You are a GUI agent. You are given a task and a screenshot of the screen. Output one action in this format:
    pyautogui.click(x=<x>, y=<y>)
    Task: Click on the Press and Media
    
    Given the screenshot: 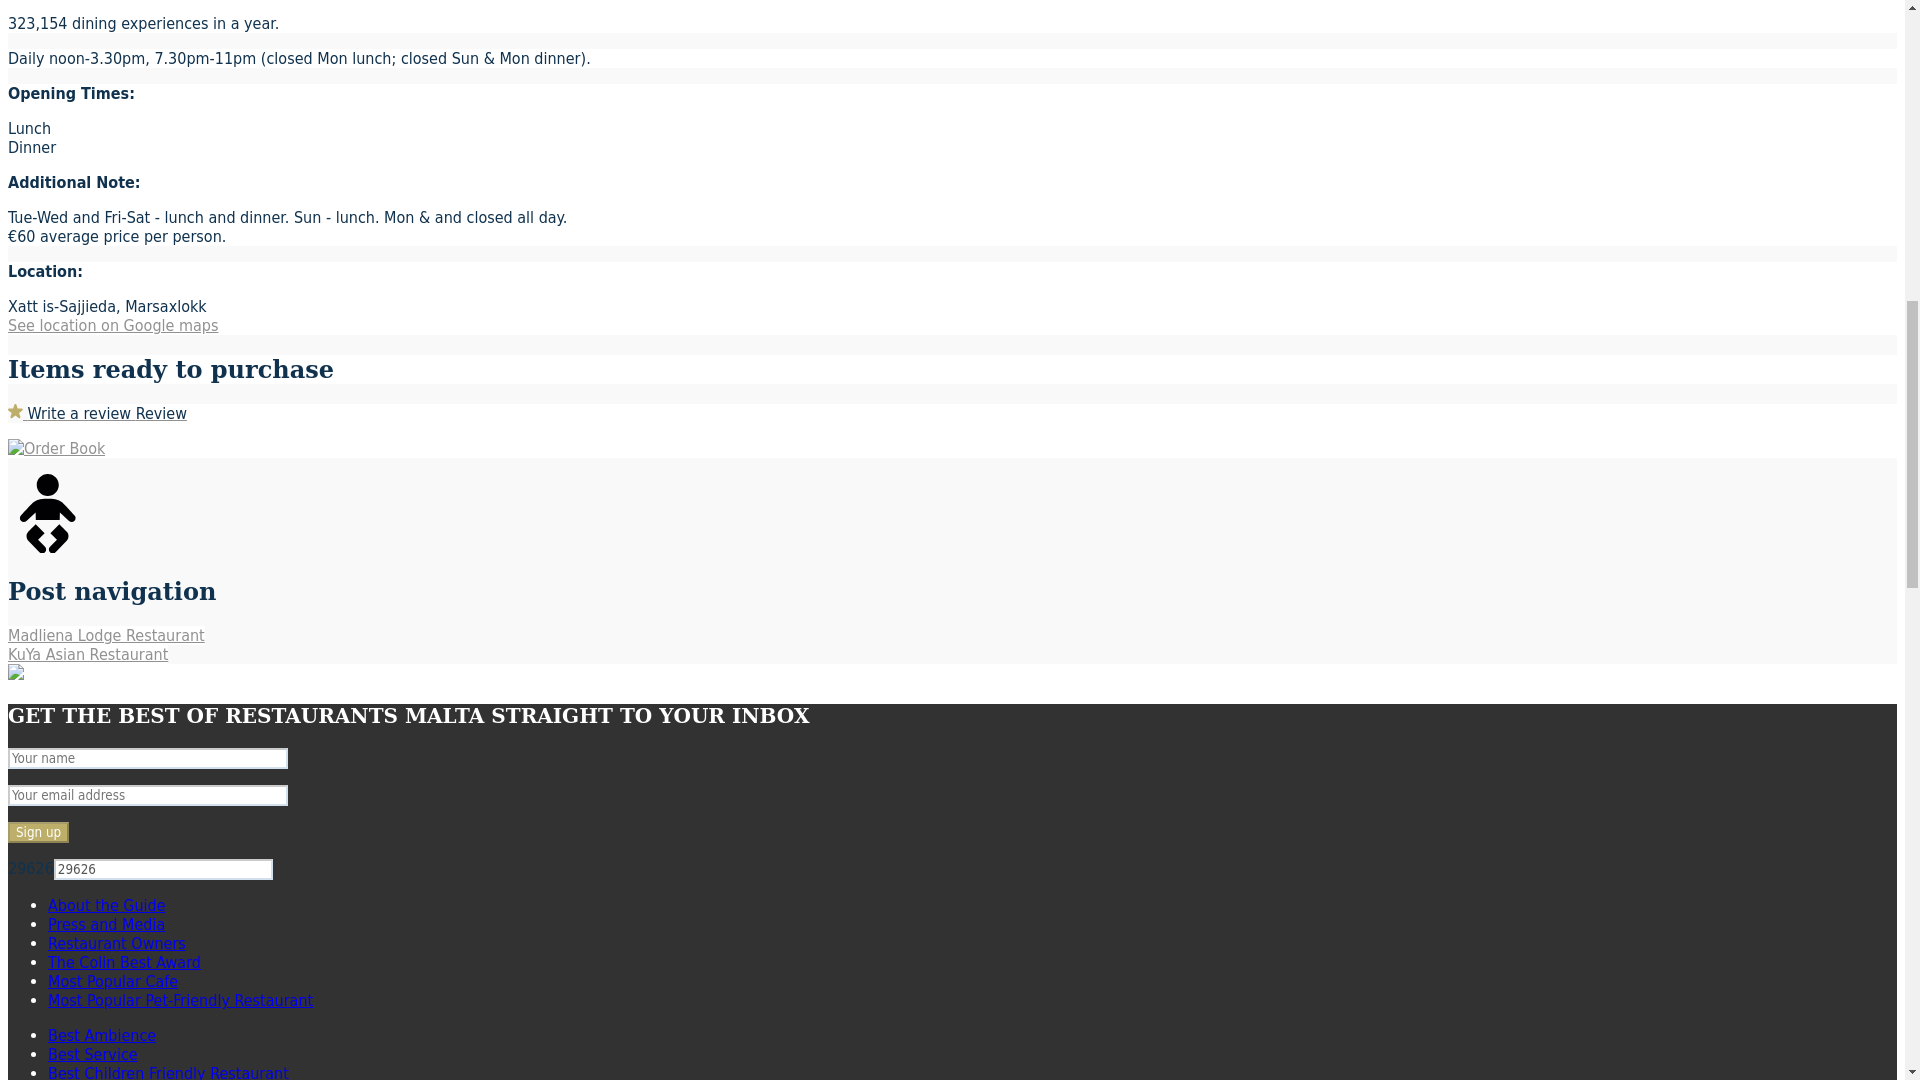 What is the action you would take?
    pyautogui.click(x=106, y=924)
    